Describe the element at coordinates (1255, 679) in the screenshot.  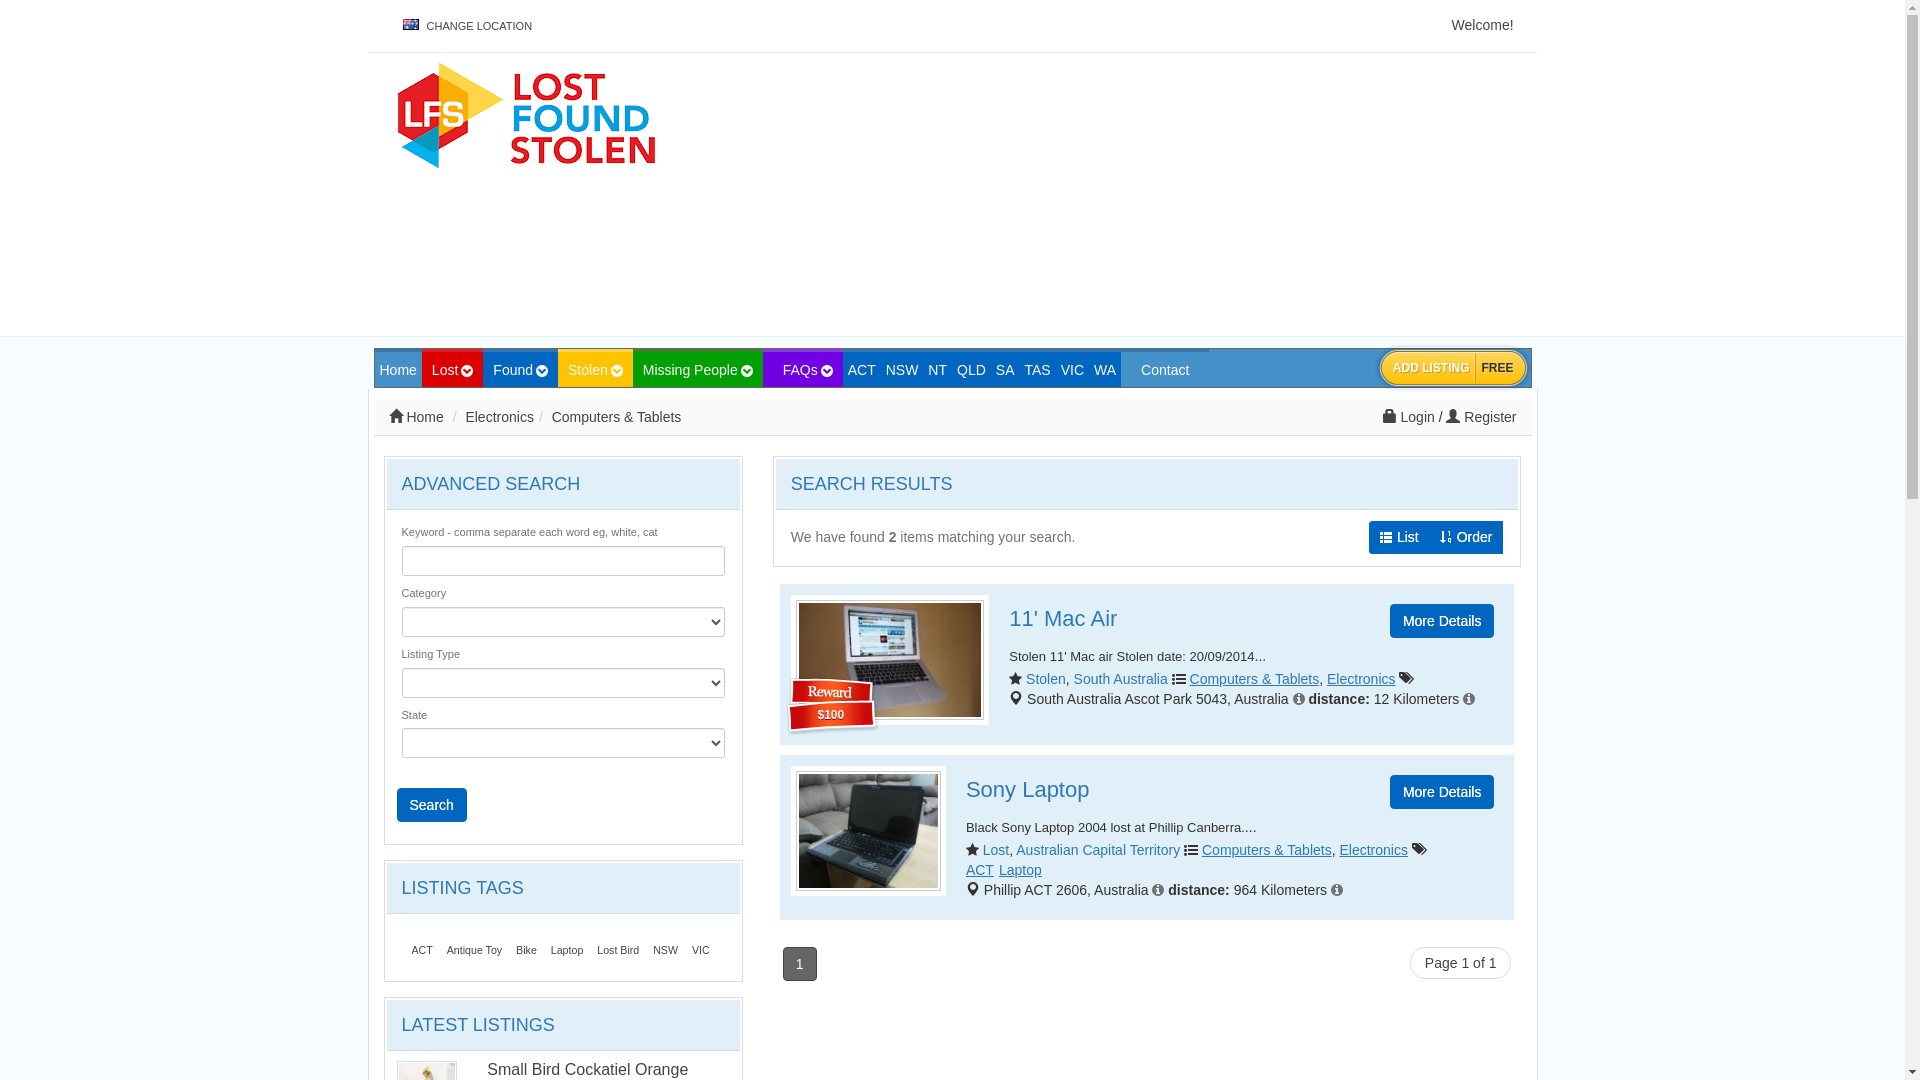
I see `Computers & Tablets` at that location.